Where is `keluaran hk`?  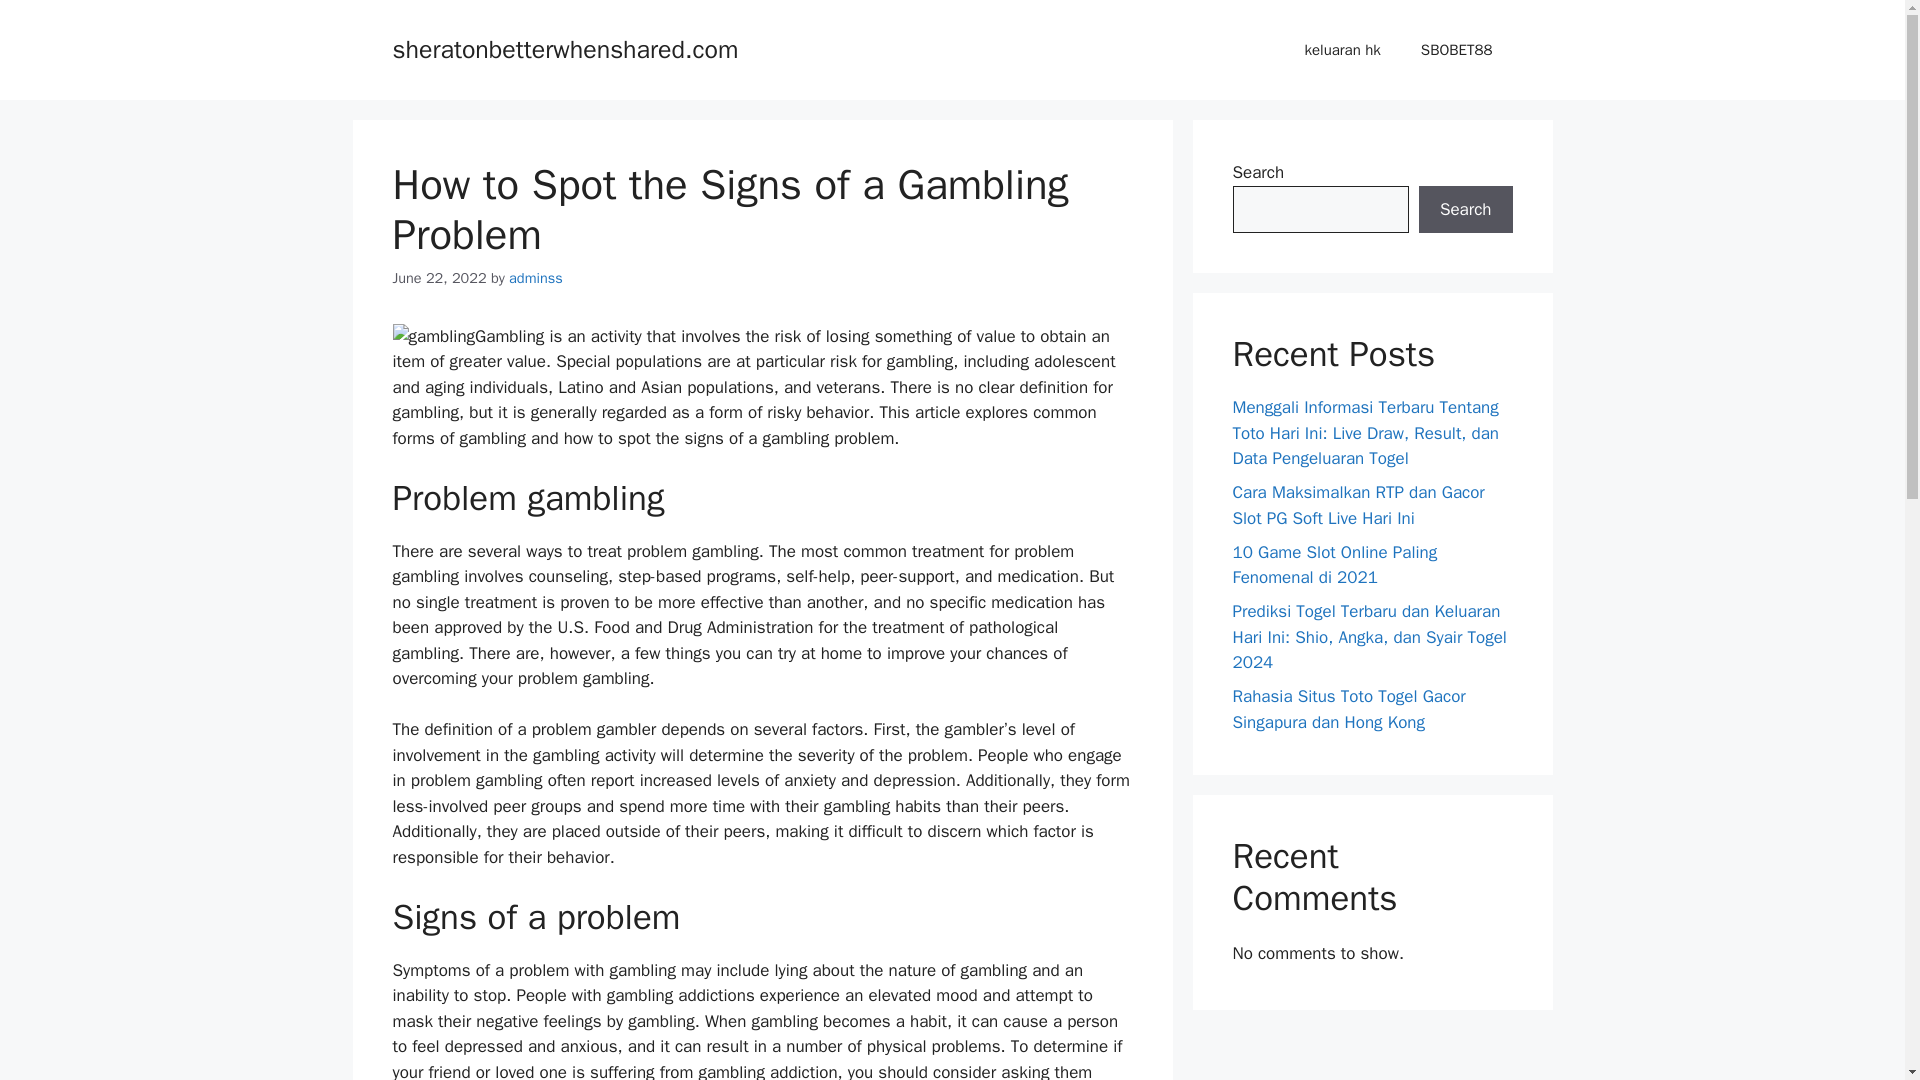 keluaran hk is located at coordinates (1342, 50).